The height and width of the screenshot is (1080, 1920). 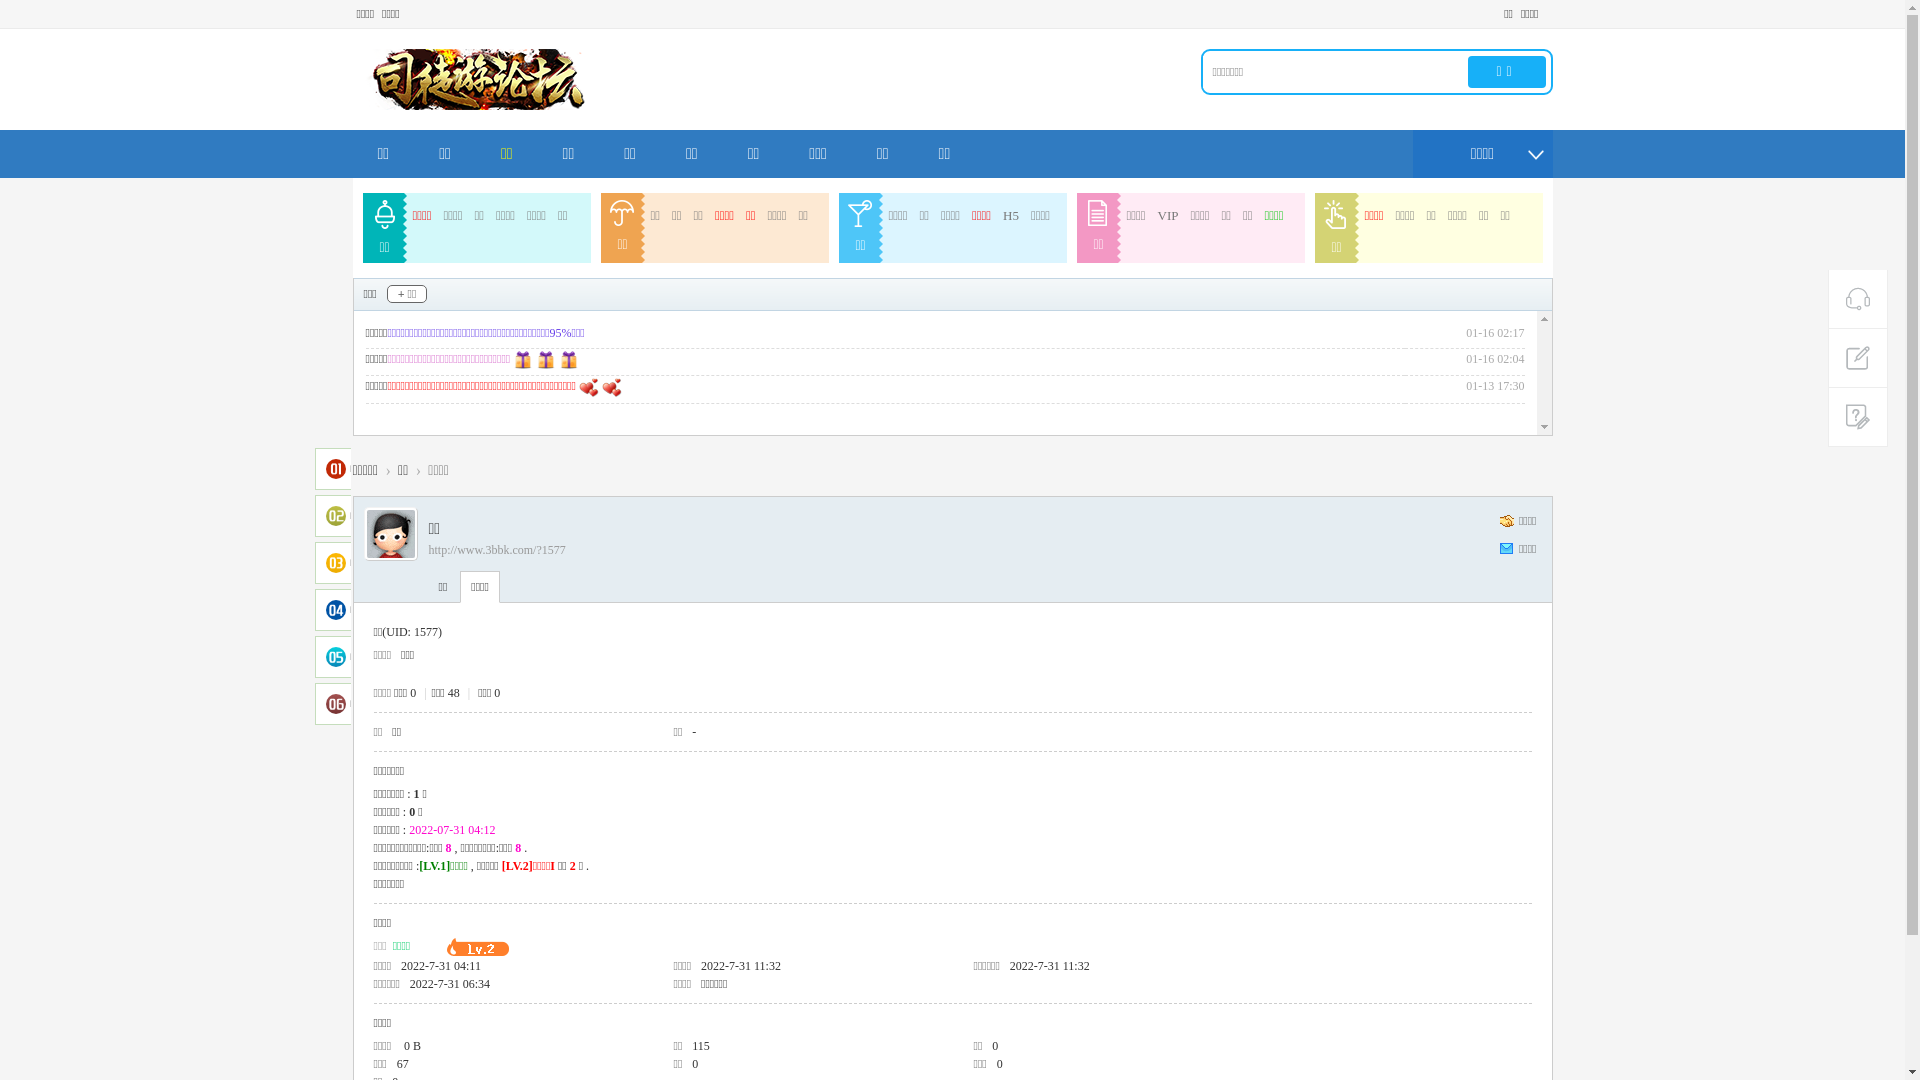 I want to click on VIP, so click(x=1168, y=216).